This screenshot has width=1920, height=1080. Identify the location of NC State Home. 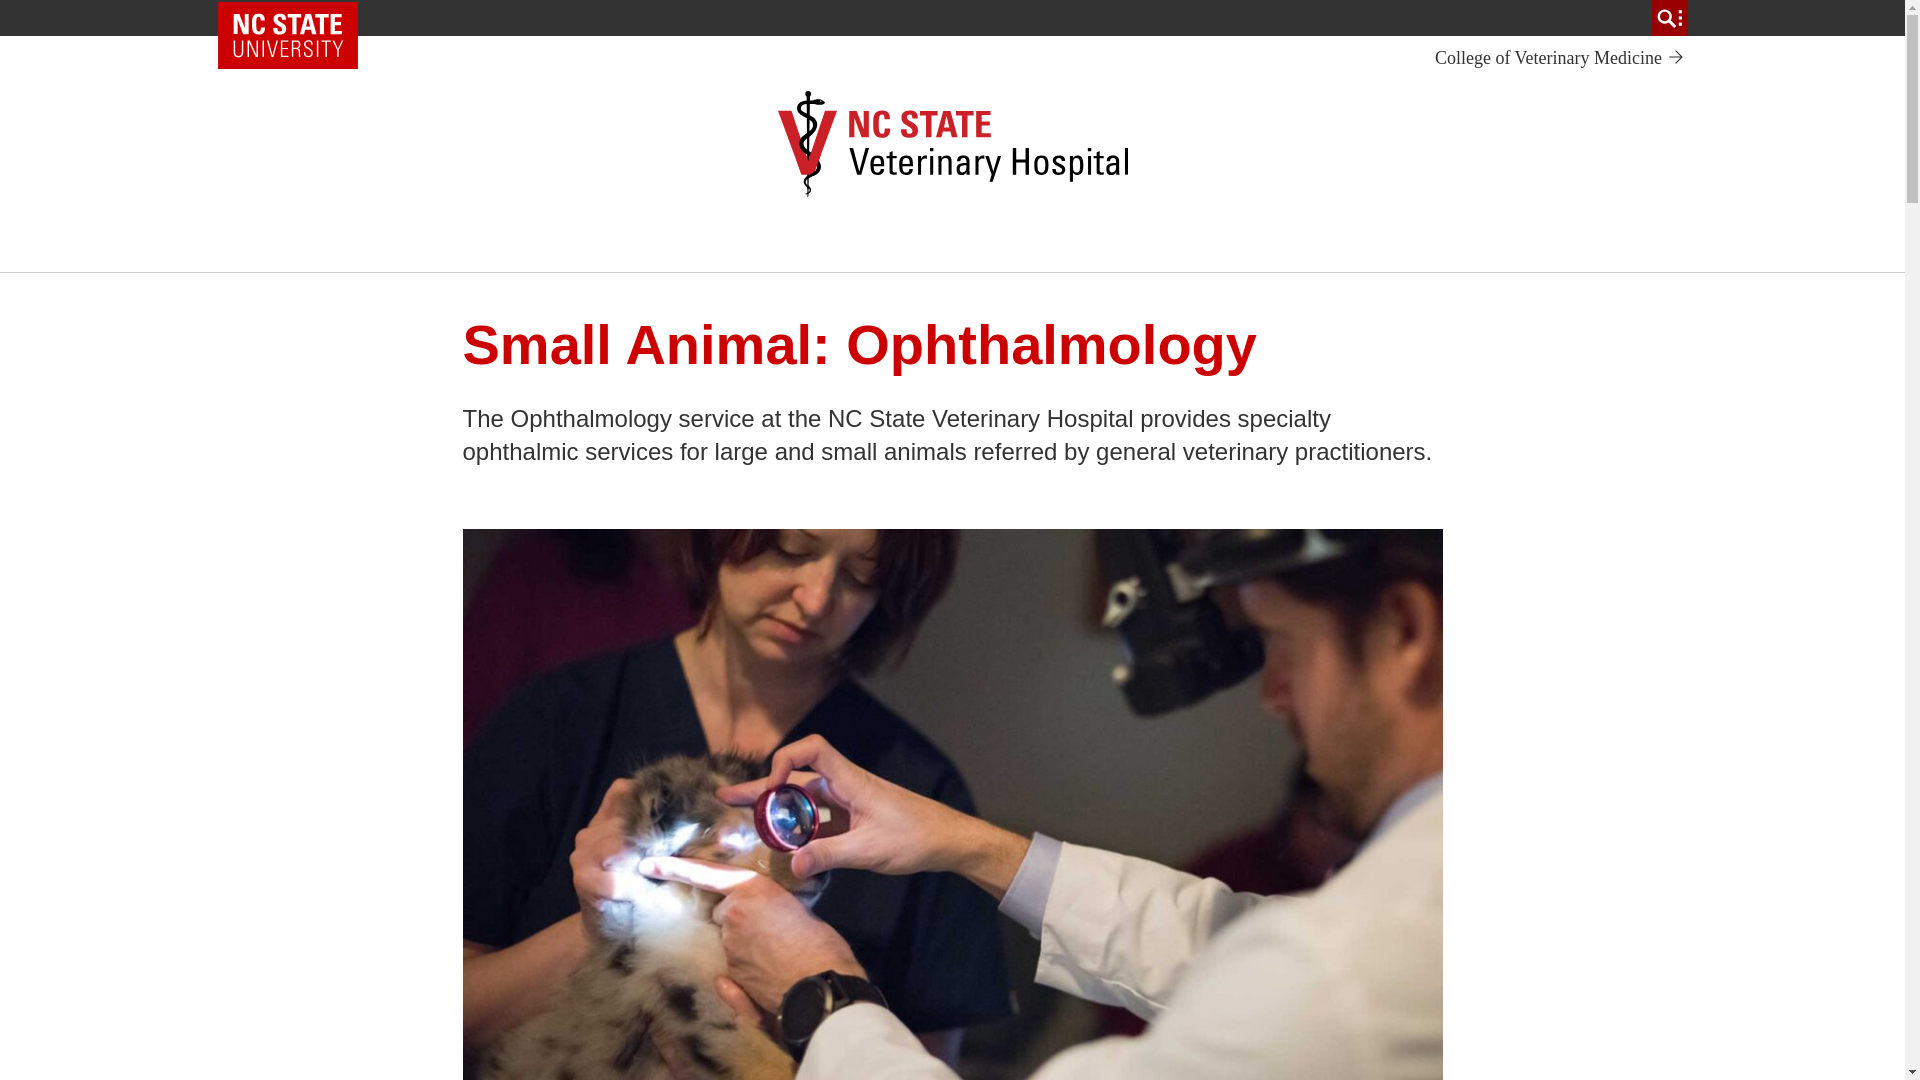
(288, 35).